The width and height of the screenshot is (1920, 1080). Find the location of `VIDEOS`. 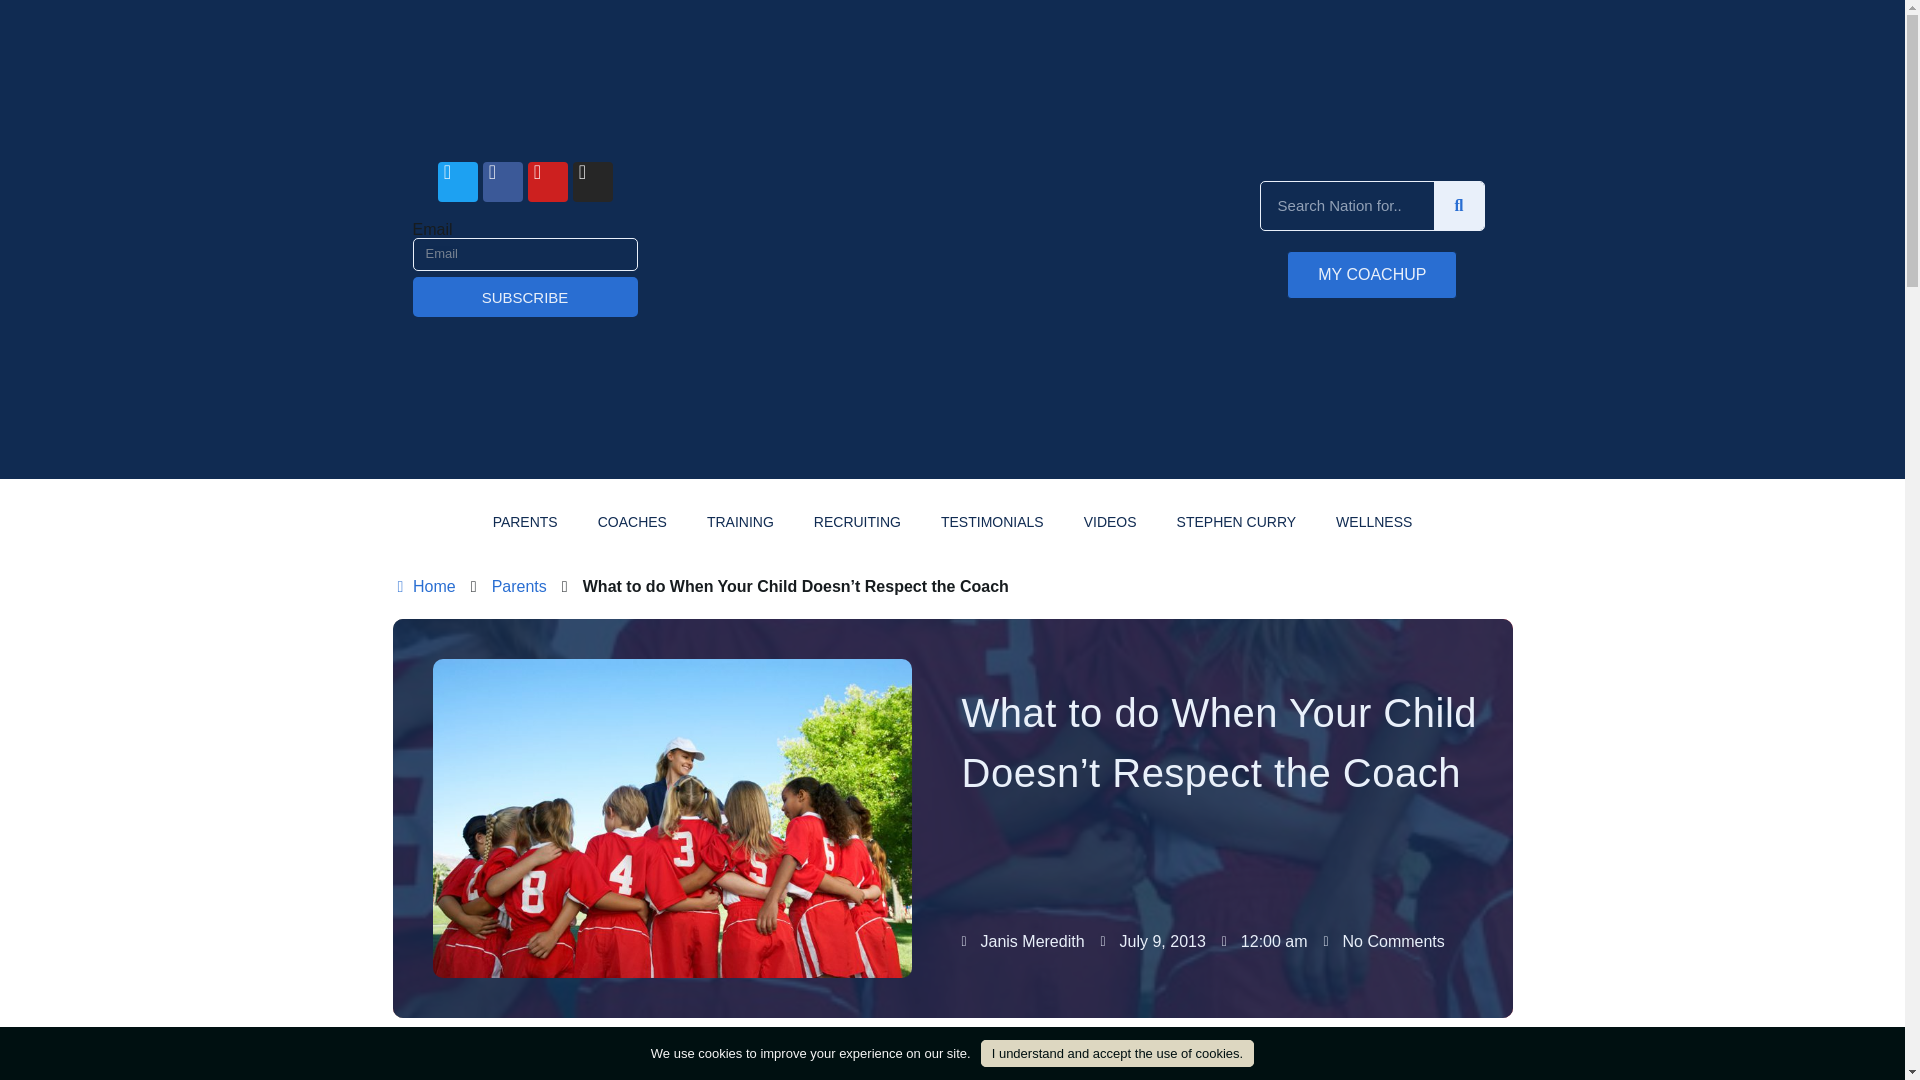

VIDEOS is located at coordinates (1110, 522).